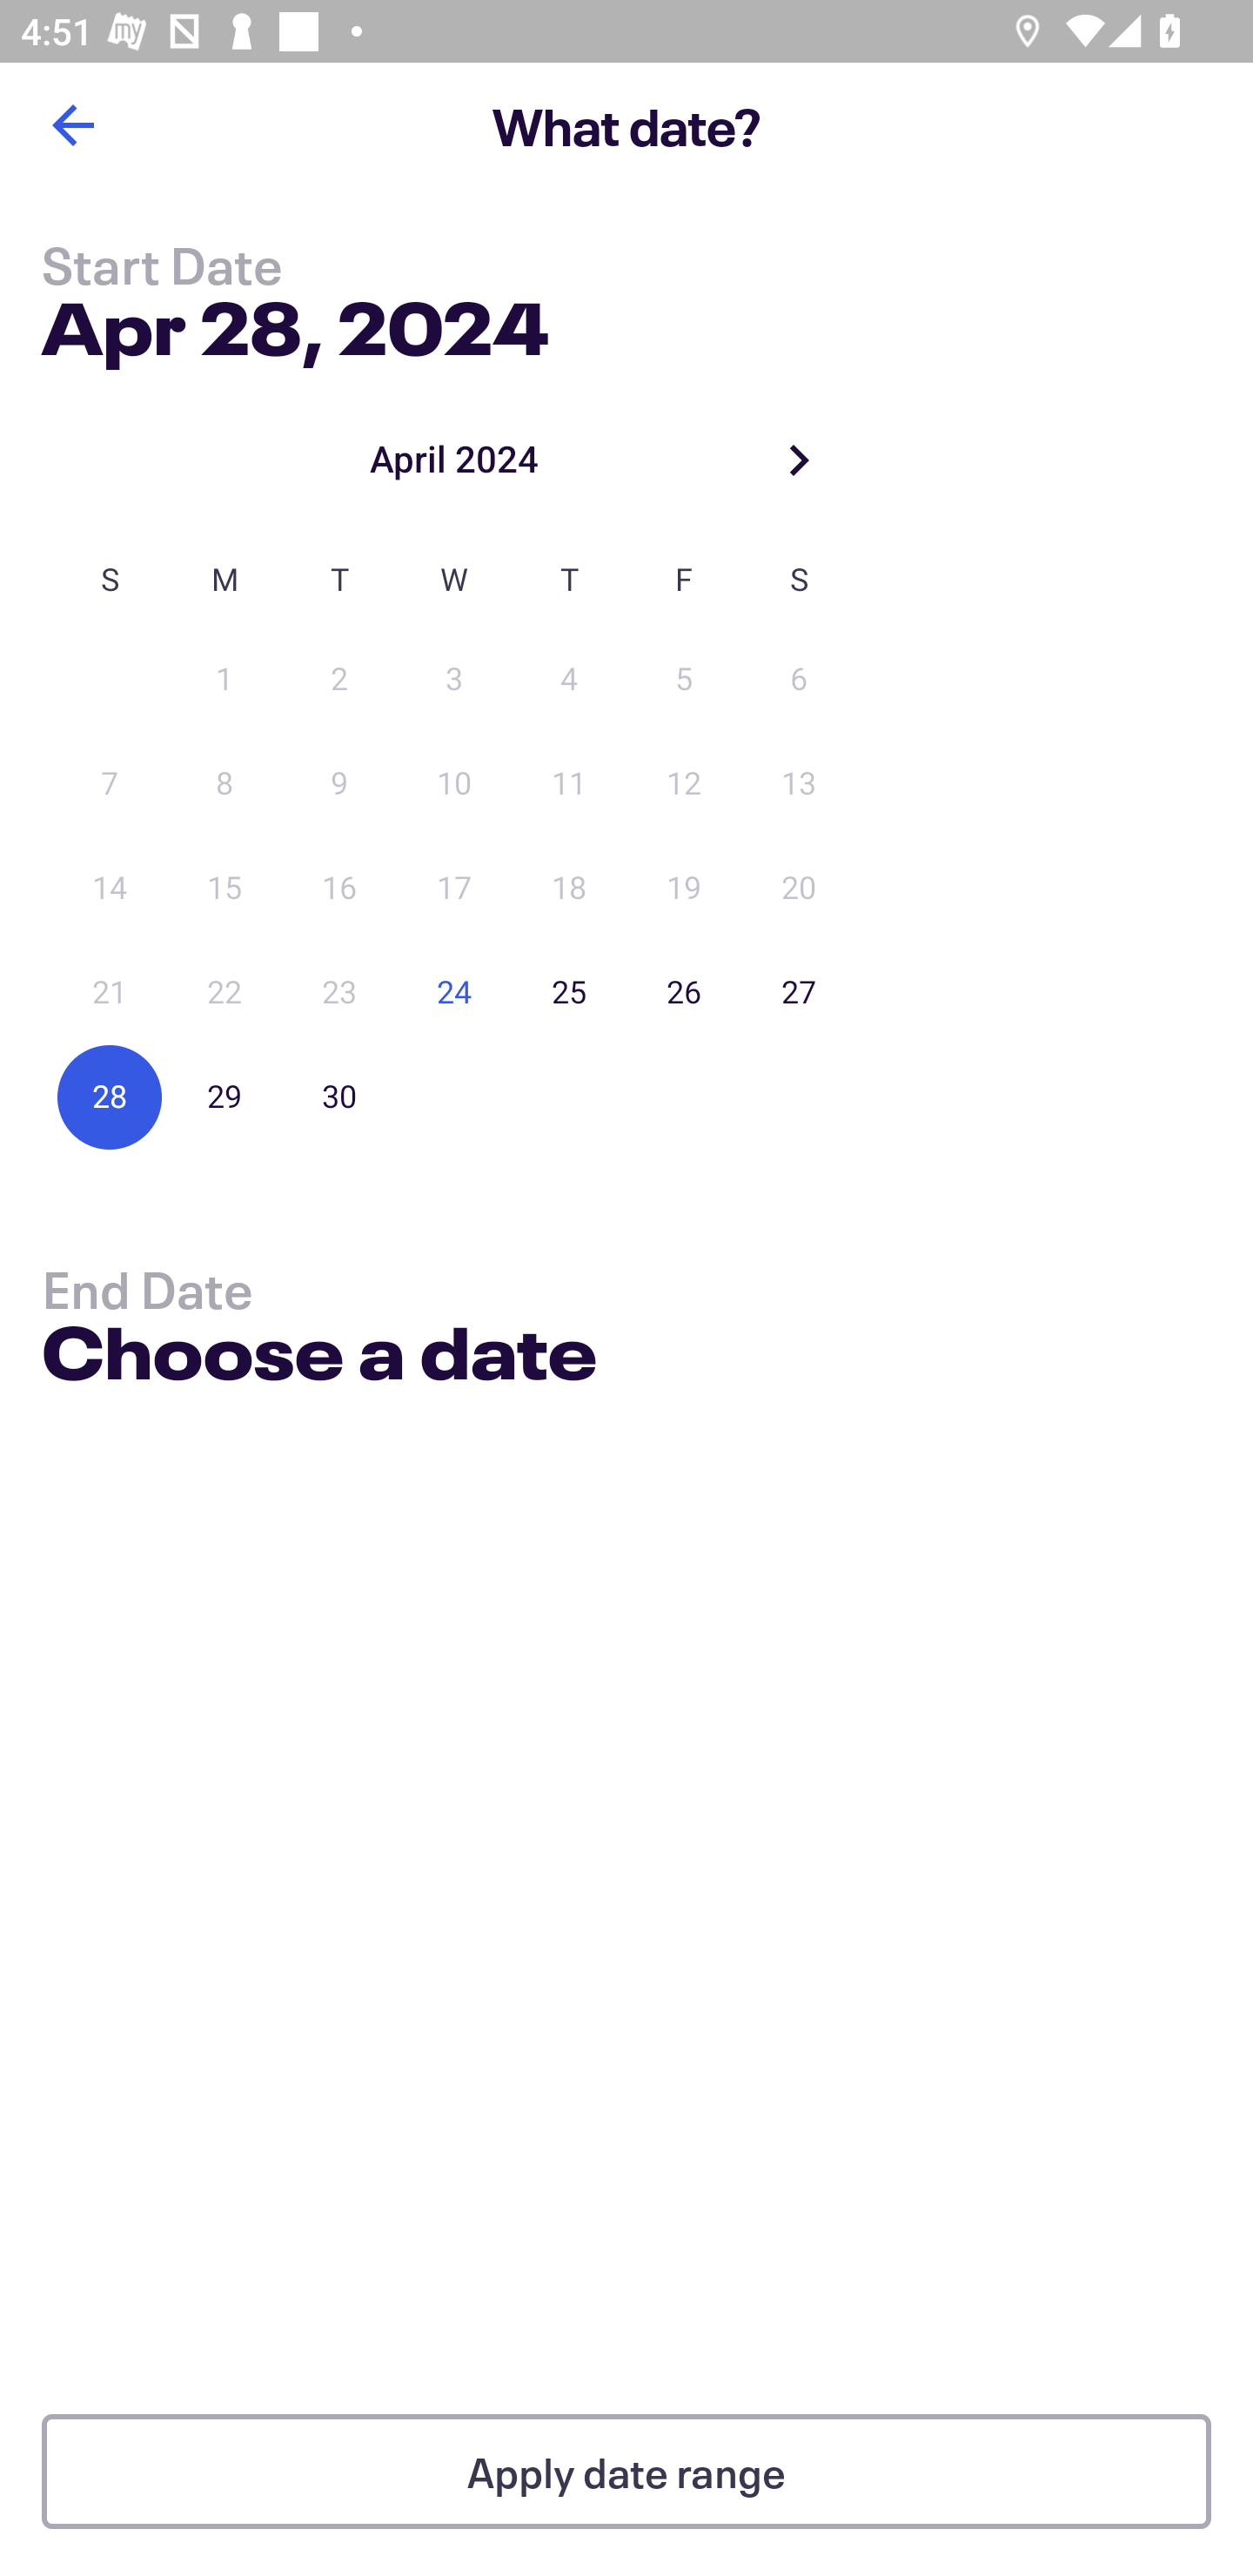 The width and height of the screenshot is (1253, 2576). Describe the element at coordinates (339, 680) in the screenshot. I see `2 02 April 2024` at that location.